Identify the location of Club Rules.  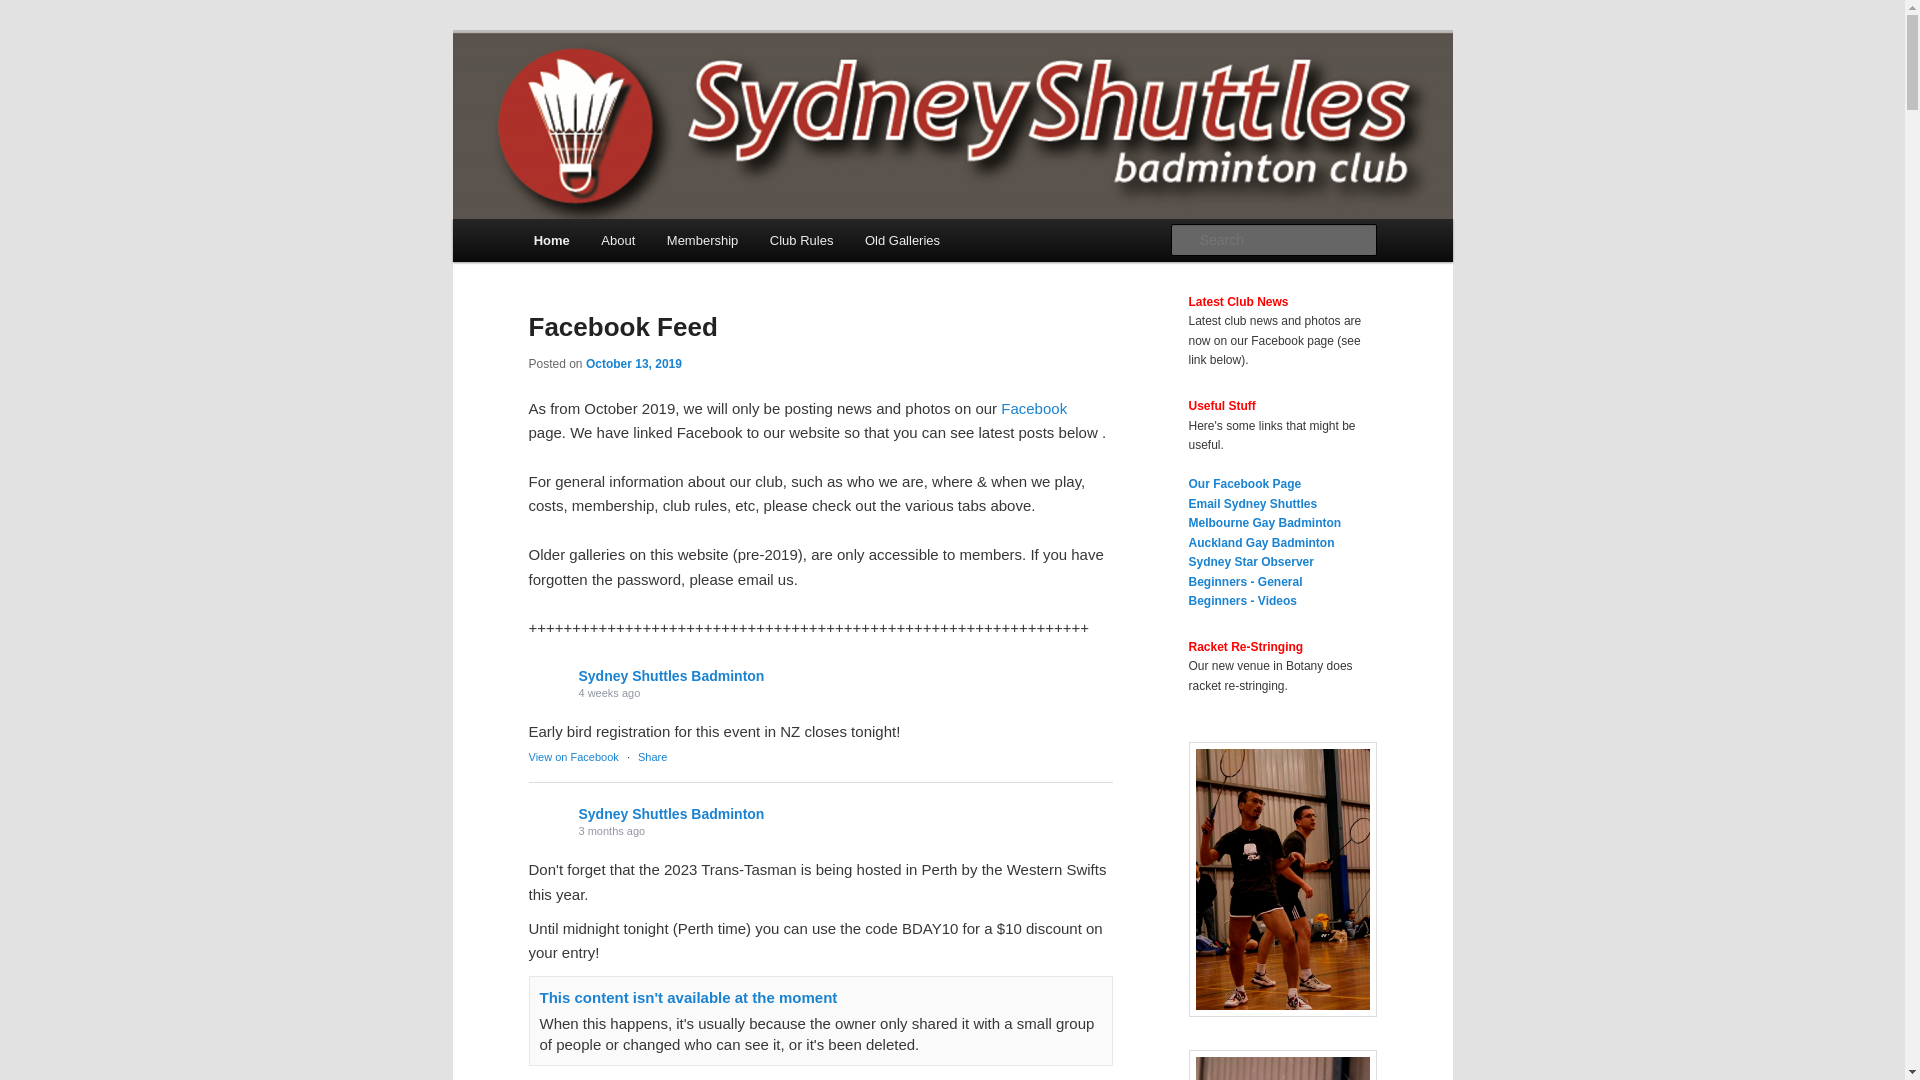
(802, 240).